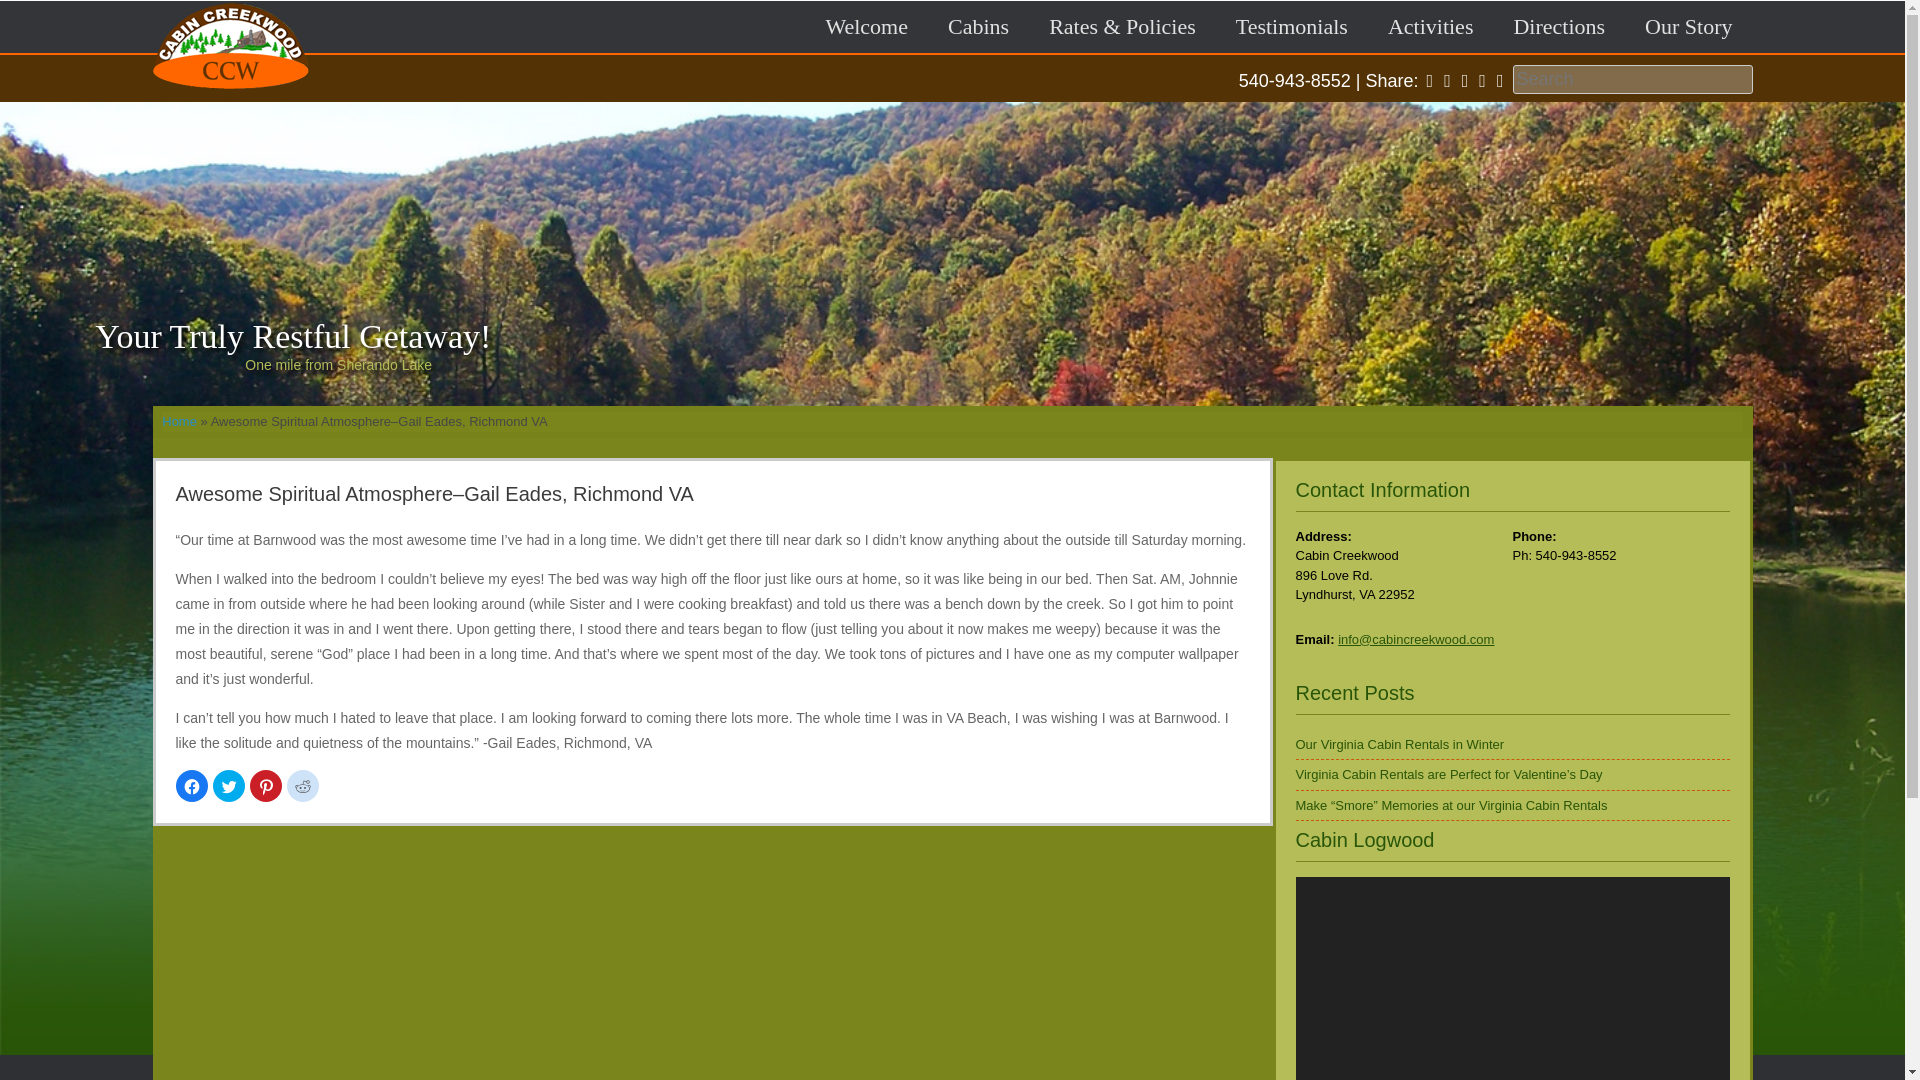 This screenshot has width=1920, height=1080. What do you see at coordinates (192, 786) in the screenshot?
I see `Click to share on Facebook` at bounding box center [192, 786].